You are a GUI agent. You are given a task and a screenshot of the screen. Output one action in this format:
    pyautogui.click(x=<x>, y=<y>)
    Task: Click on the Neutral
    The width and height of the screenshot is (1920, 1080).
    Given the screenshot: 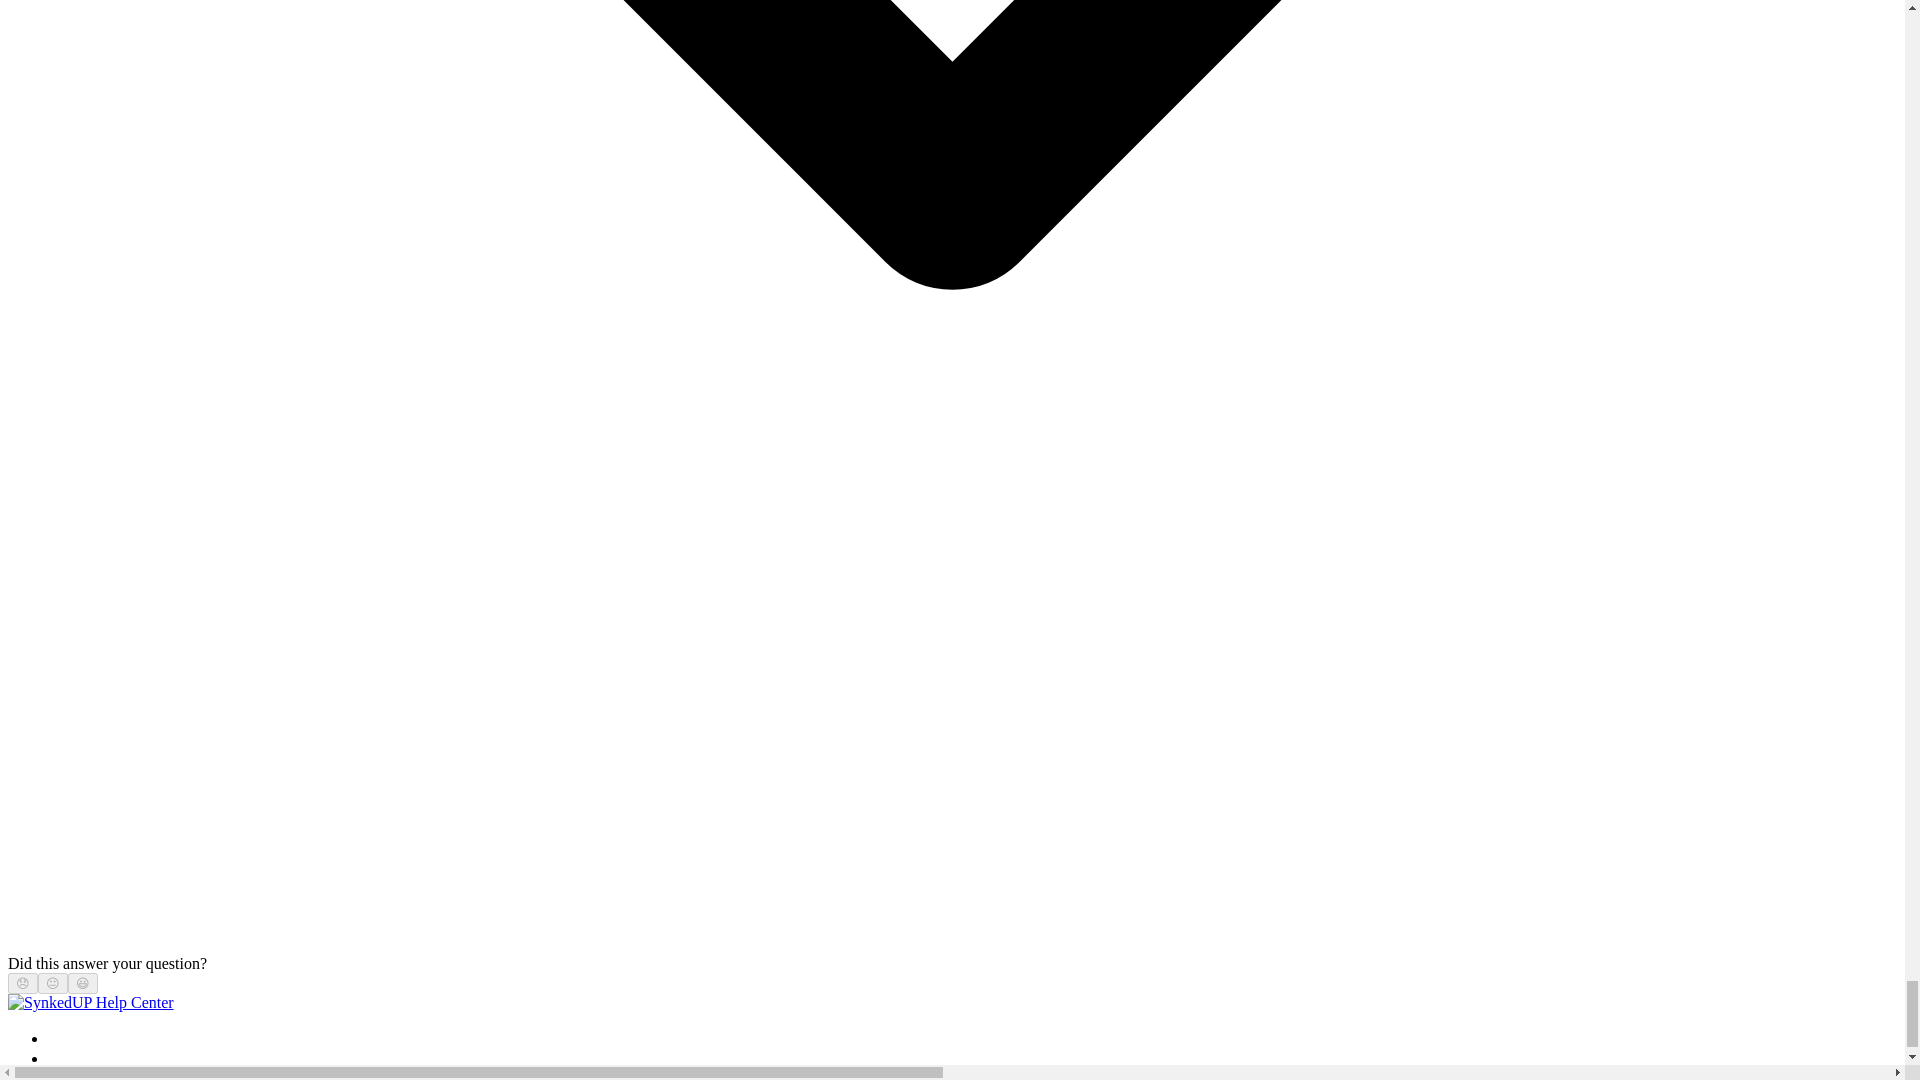 What is the action you would take?
    pyautogui.click(x=52, y=984)
    